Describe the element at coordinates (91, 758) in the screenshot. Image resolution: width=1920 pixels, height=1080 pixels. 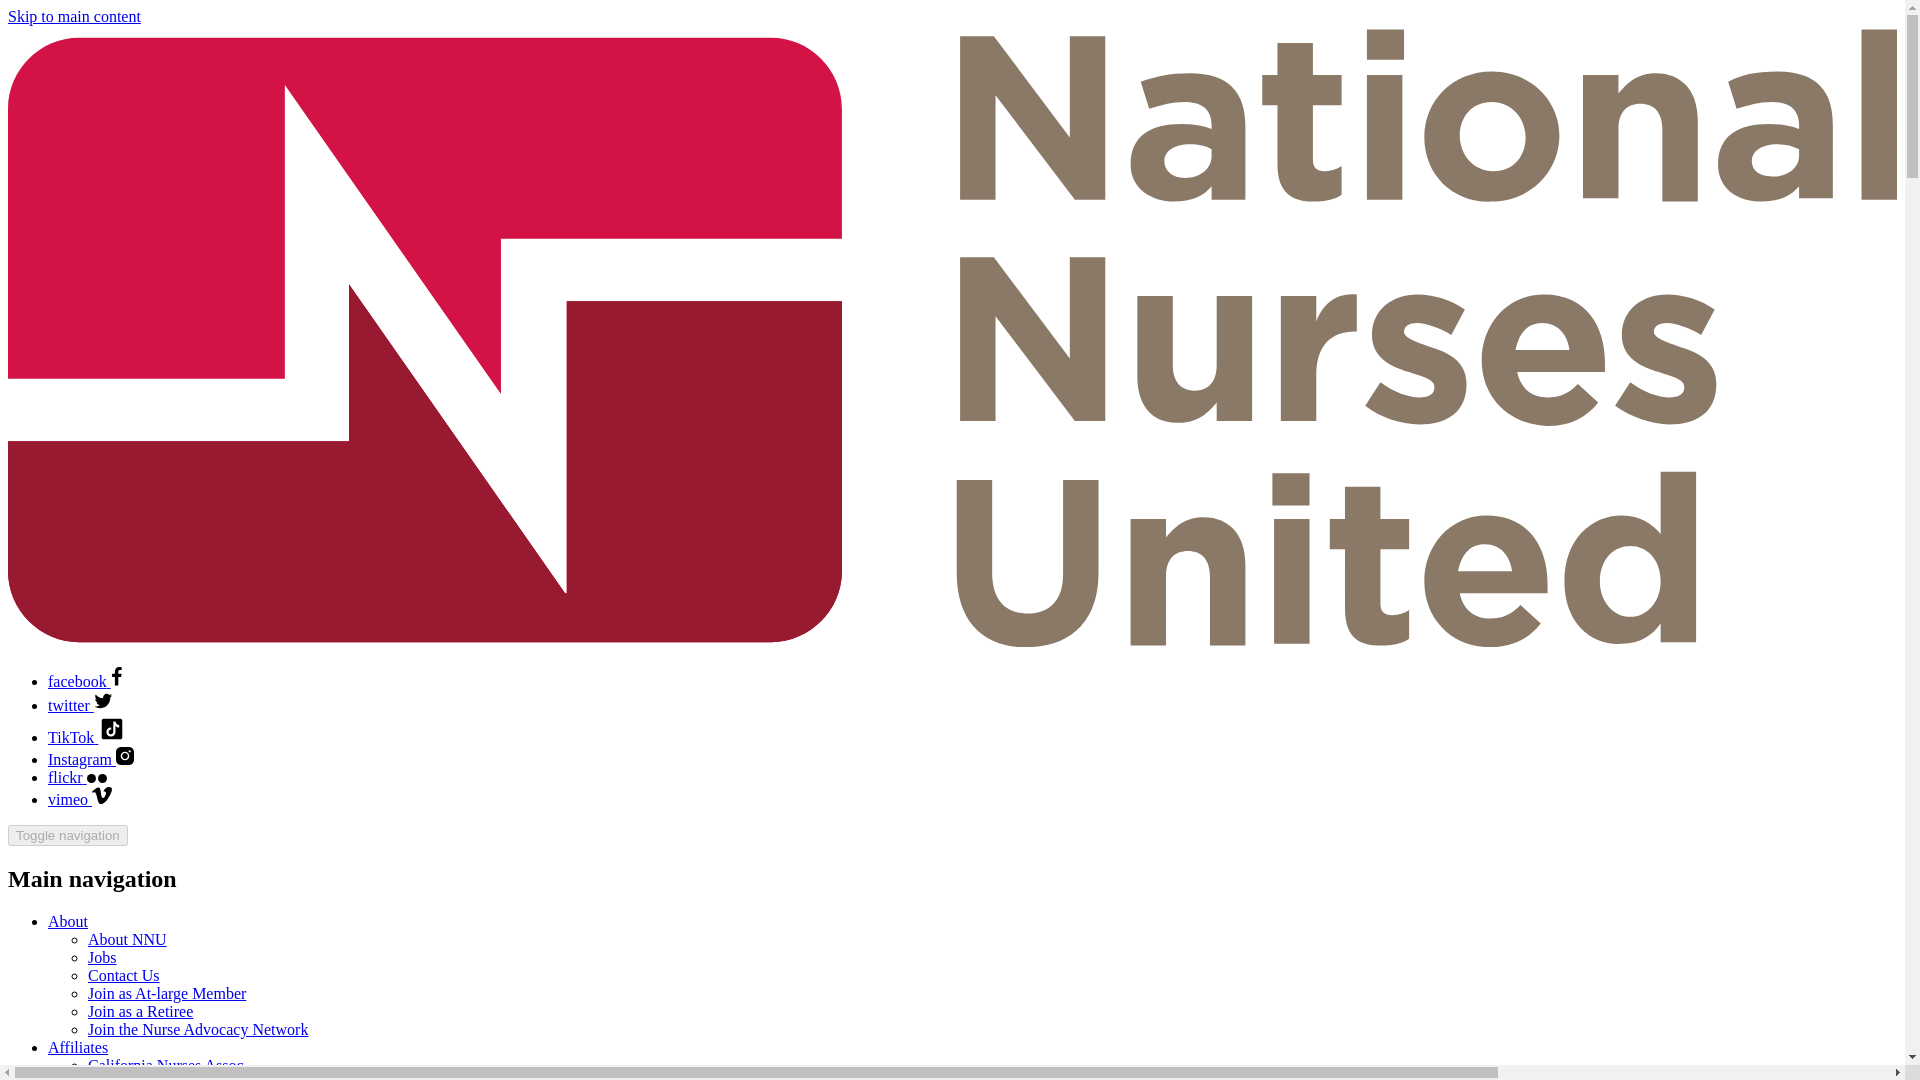
I see `Instagram ` at that location.